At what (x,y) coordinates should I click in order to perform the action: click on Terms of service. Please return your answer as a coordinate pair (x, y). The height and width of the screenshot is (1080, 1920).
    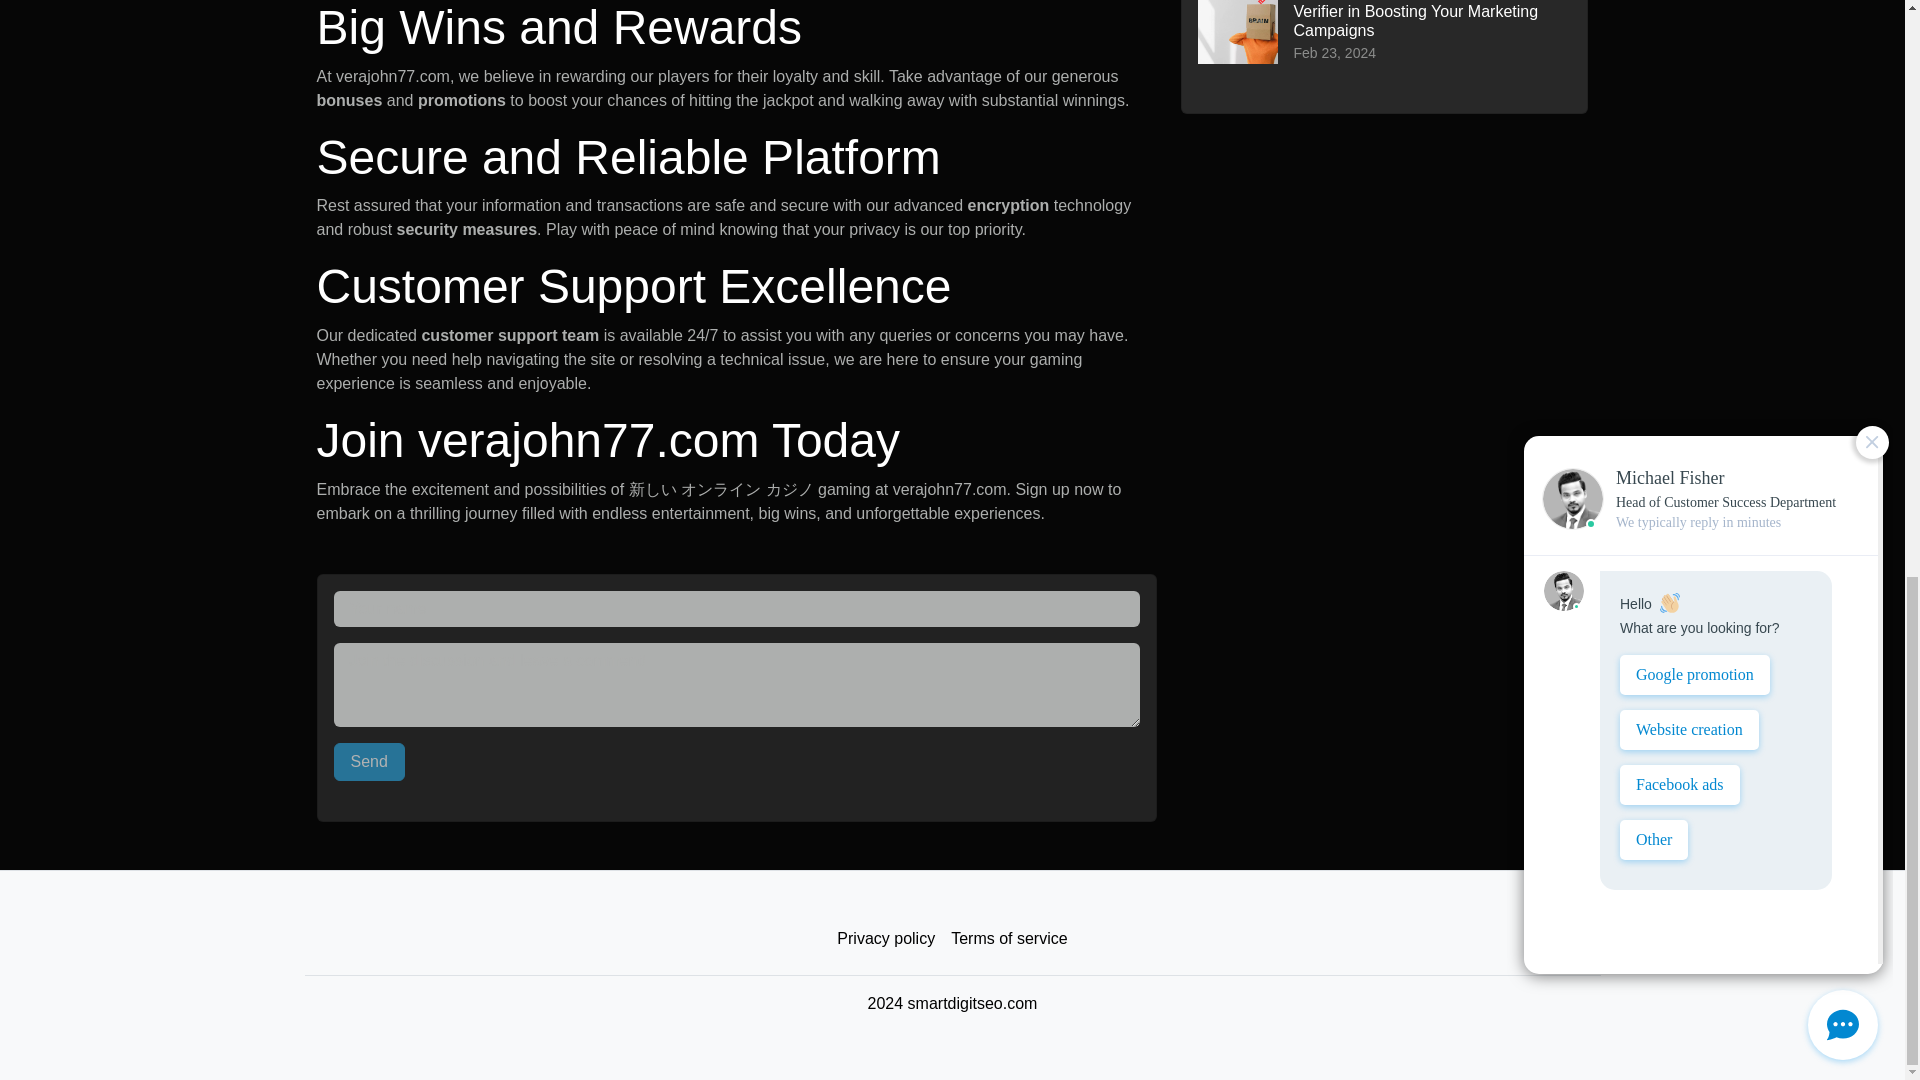
    Looking at the image, I should click on (1008, 939).